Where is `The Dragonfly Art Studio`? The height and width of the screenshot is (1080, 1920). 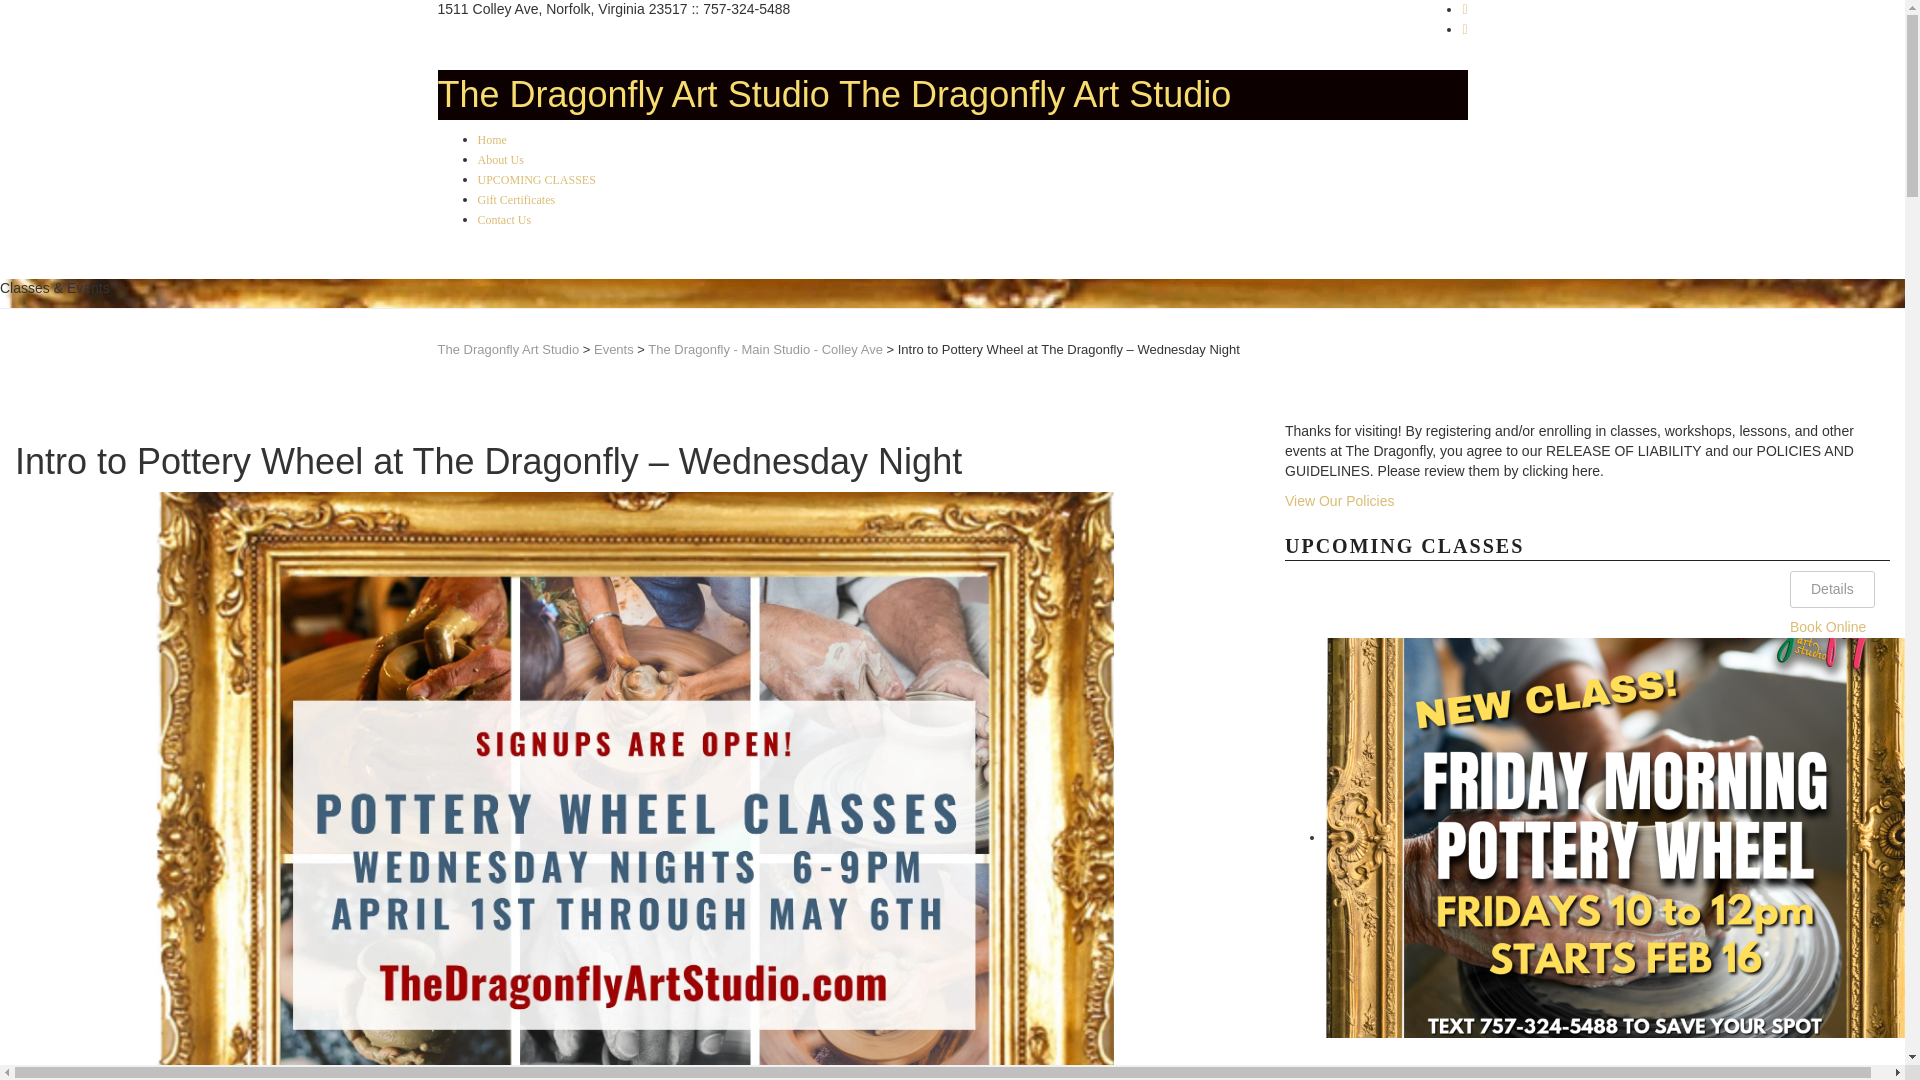 The Dragonfly Art Studio is located at coordinates (508, 350).